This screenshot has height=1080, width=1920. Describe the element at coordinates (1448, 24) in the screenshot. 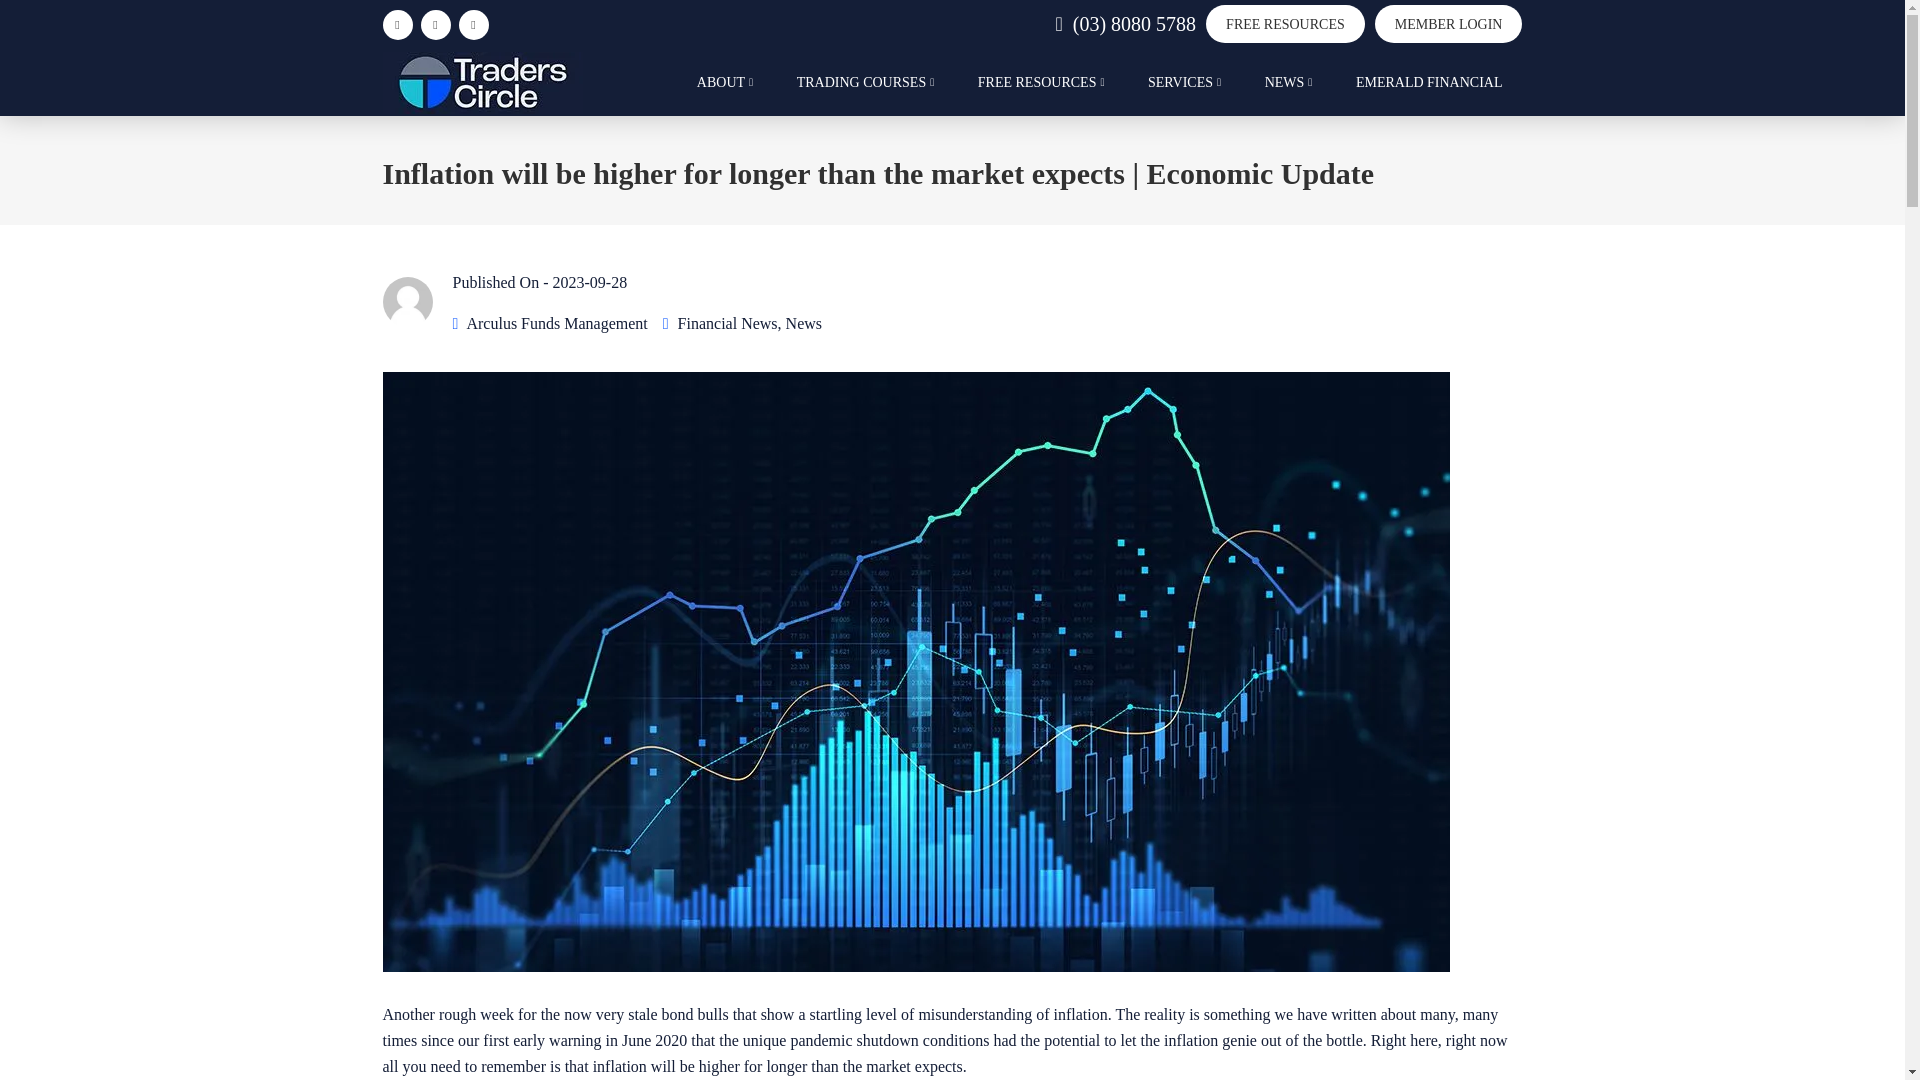

I see `MEMBER LOGIN` at that location.